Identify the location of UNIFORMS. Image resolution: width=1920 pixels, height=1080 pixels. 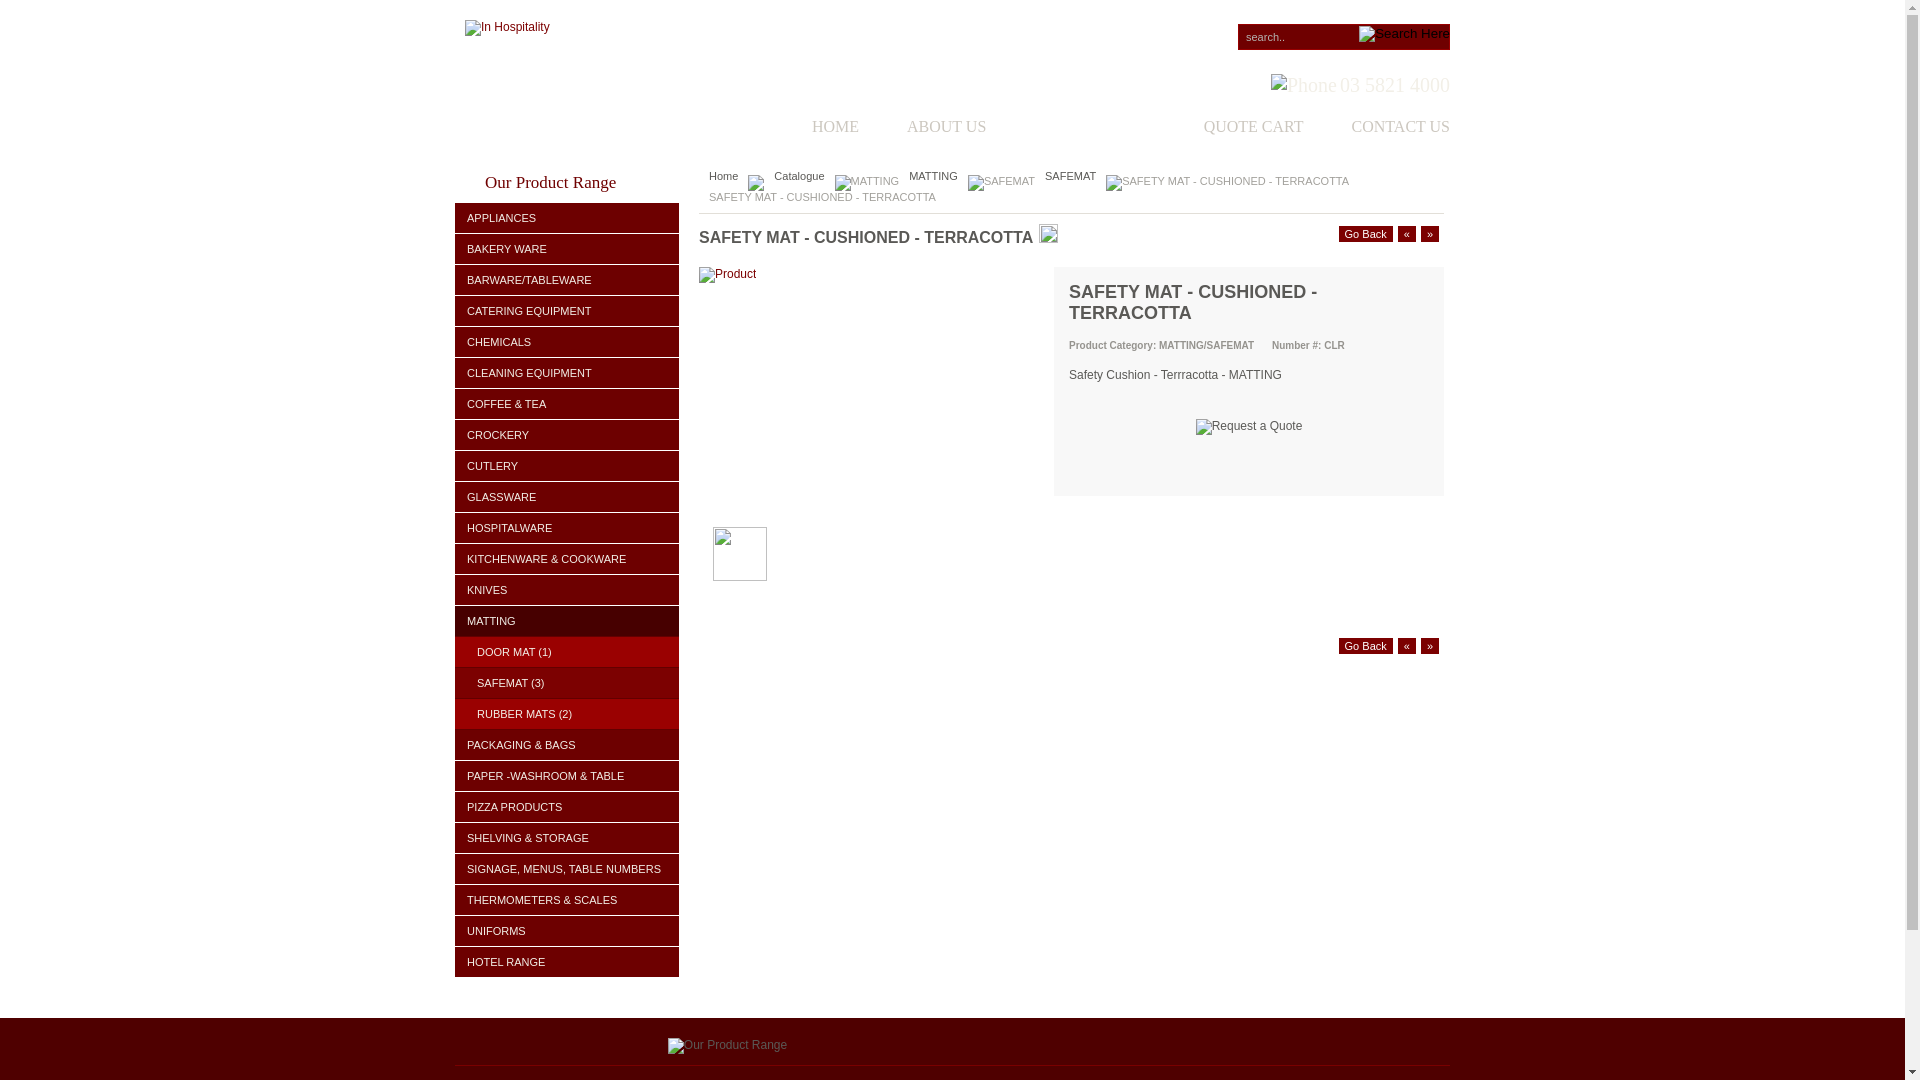
(567, 932).